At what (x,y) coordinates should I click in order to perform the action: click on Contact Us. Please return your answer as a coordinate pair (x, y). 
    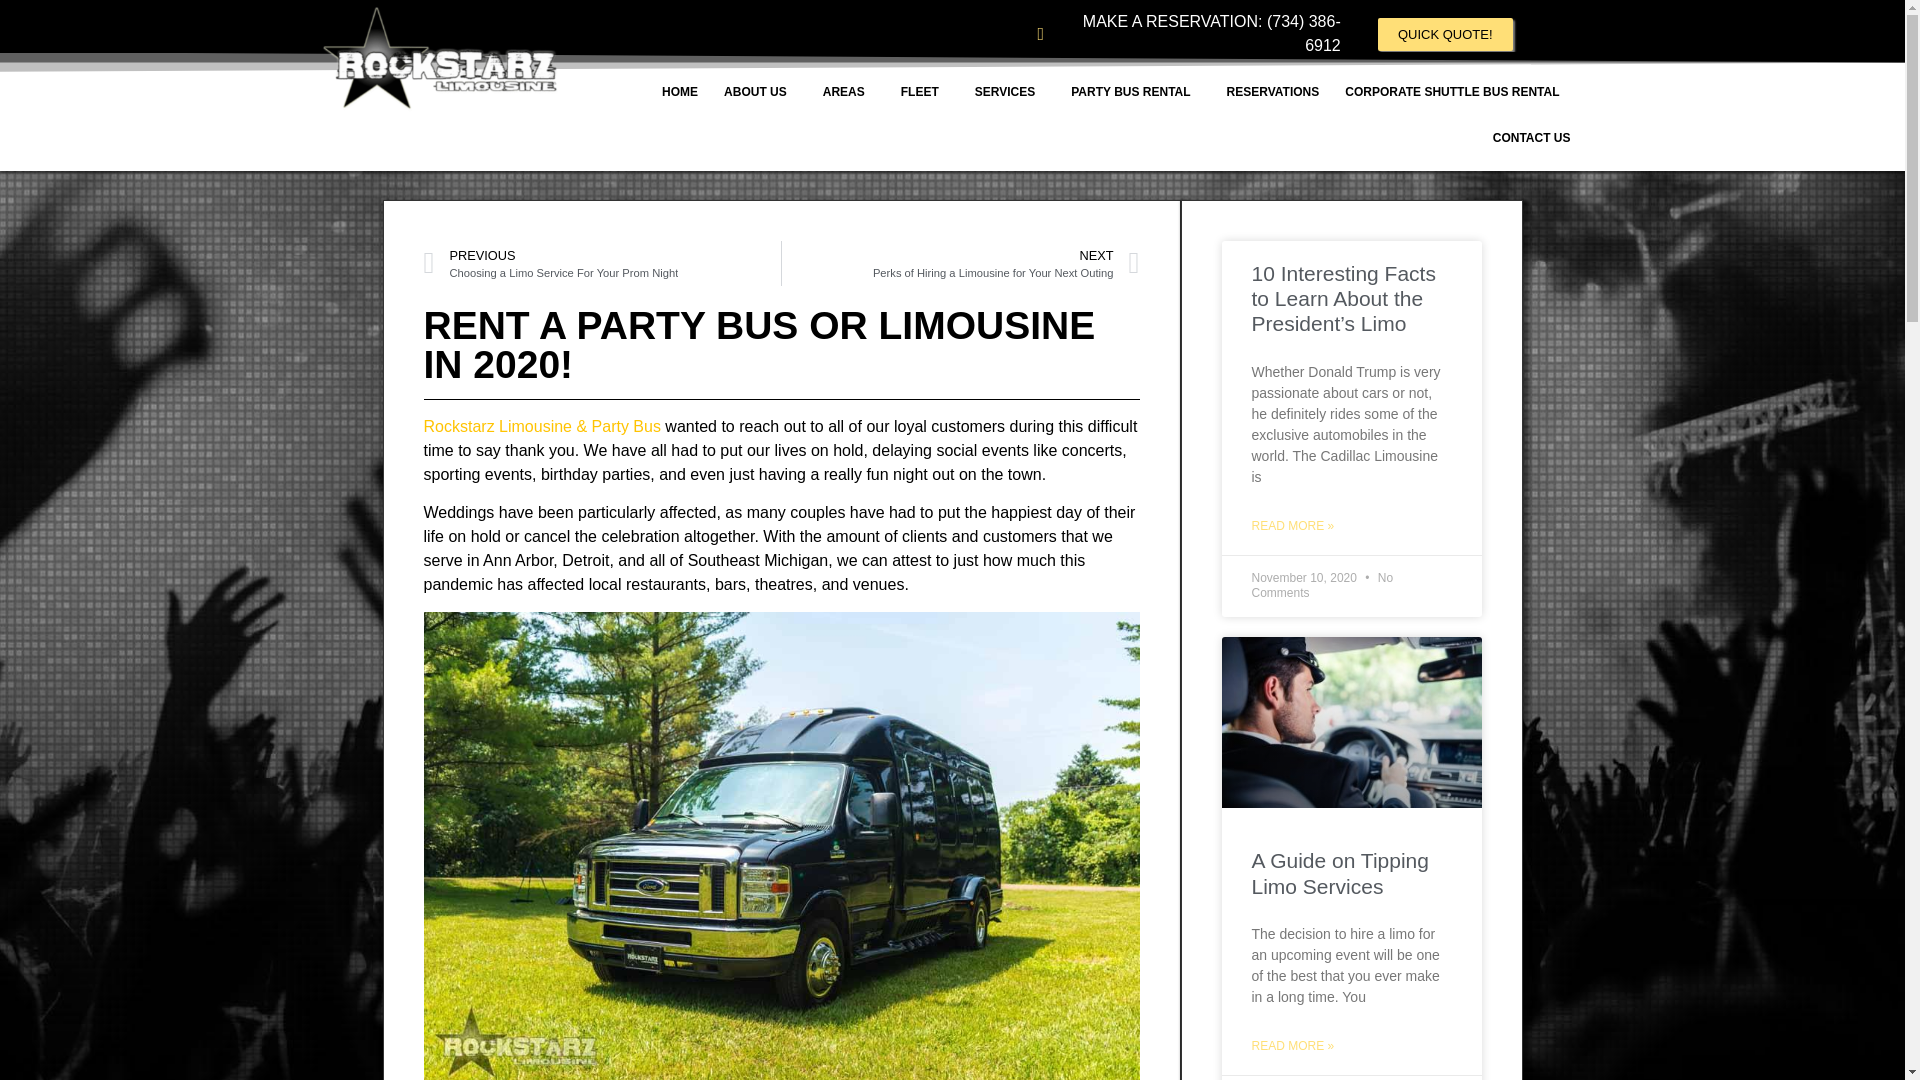
    Looking at the image, I should click on (1531, 137).